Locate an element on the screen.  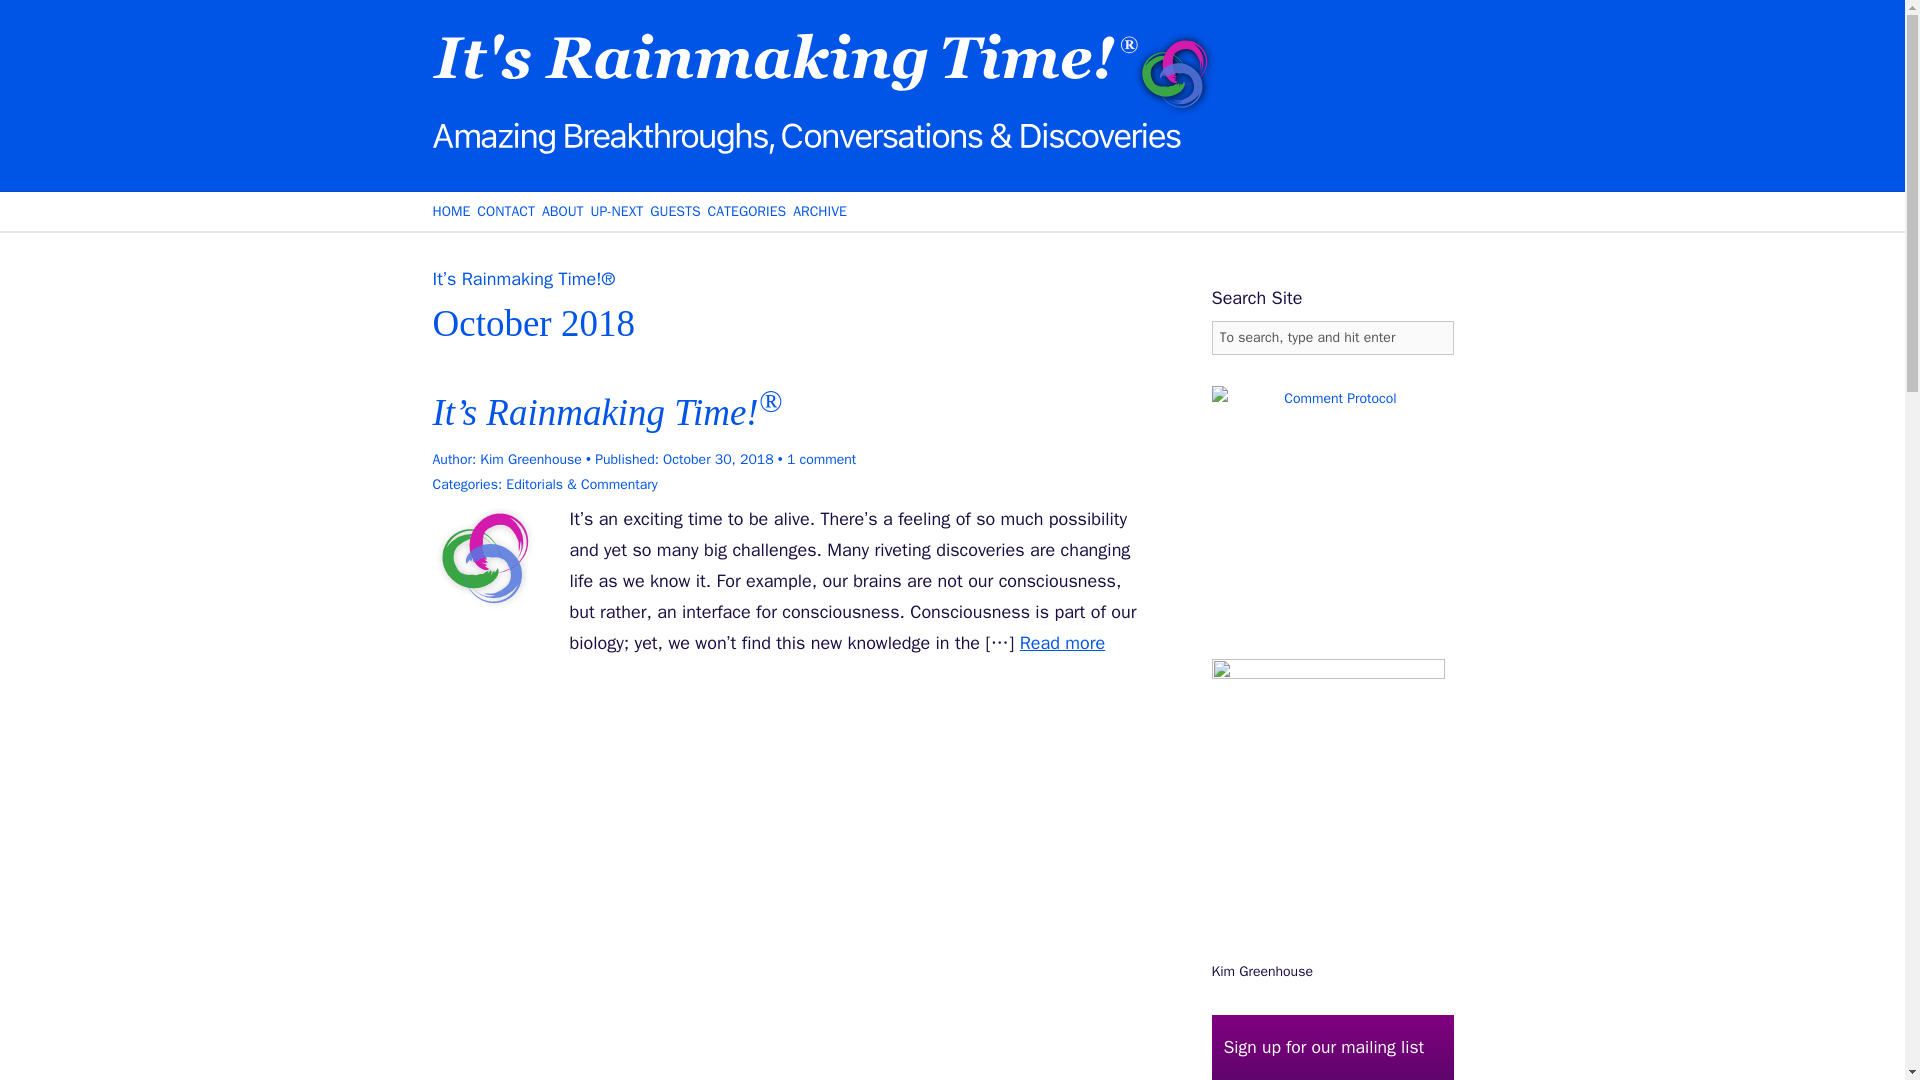
HOME is located at coordinates (451, 212).